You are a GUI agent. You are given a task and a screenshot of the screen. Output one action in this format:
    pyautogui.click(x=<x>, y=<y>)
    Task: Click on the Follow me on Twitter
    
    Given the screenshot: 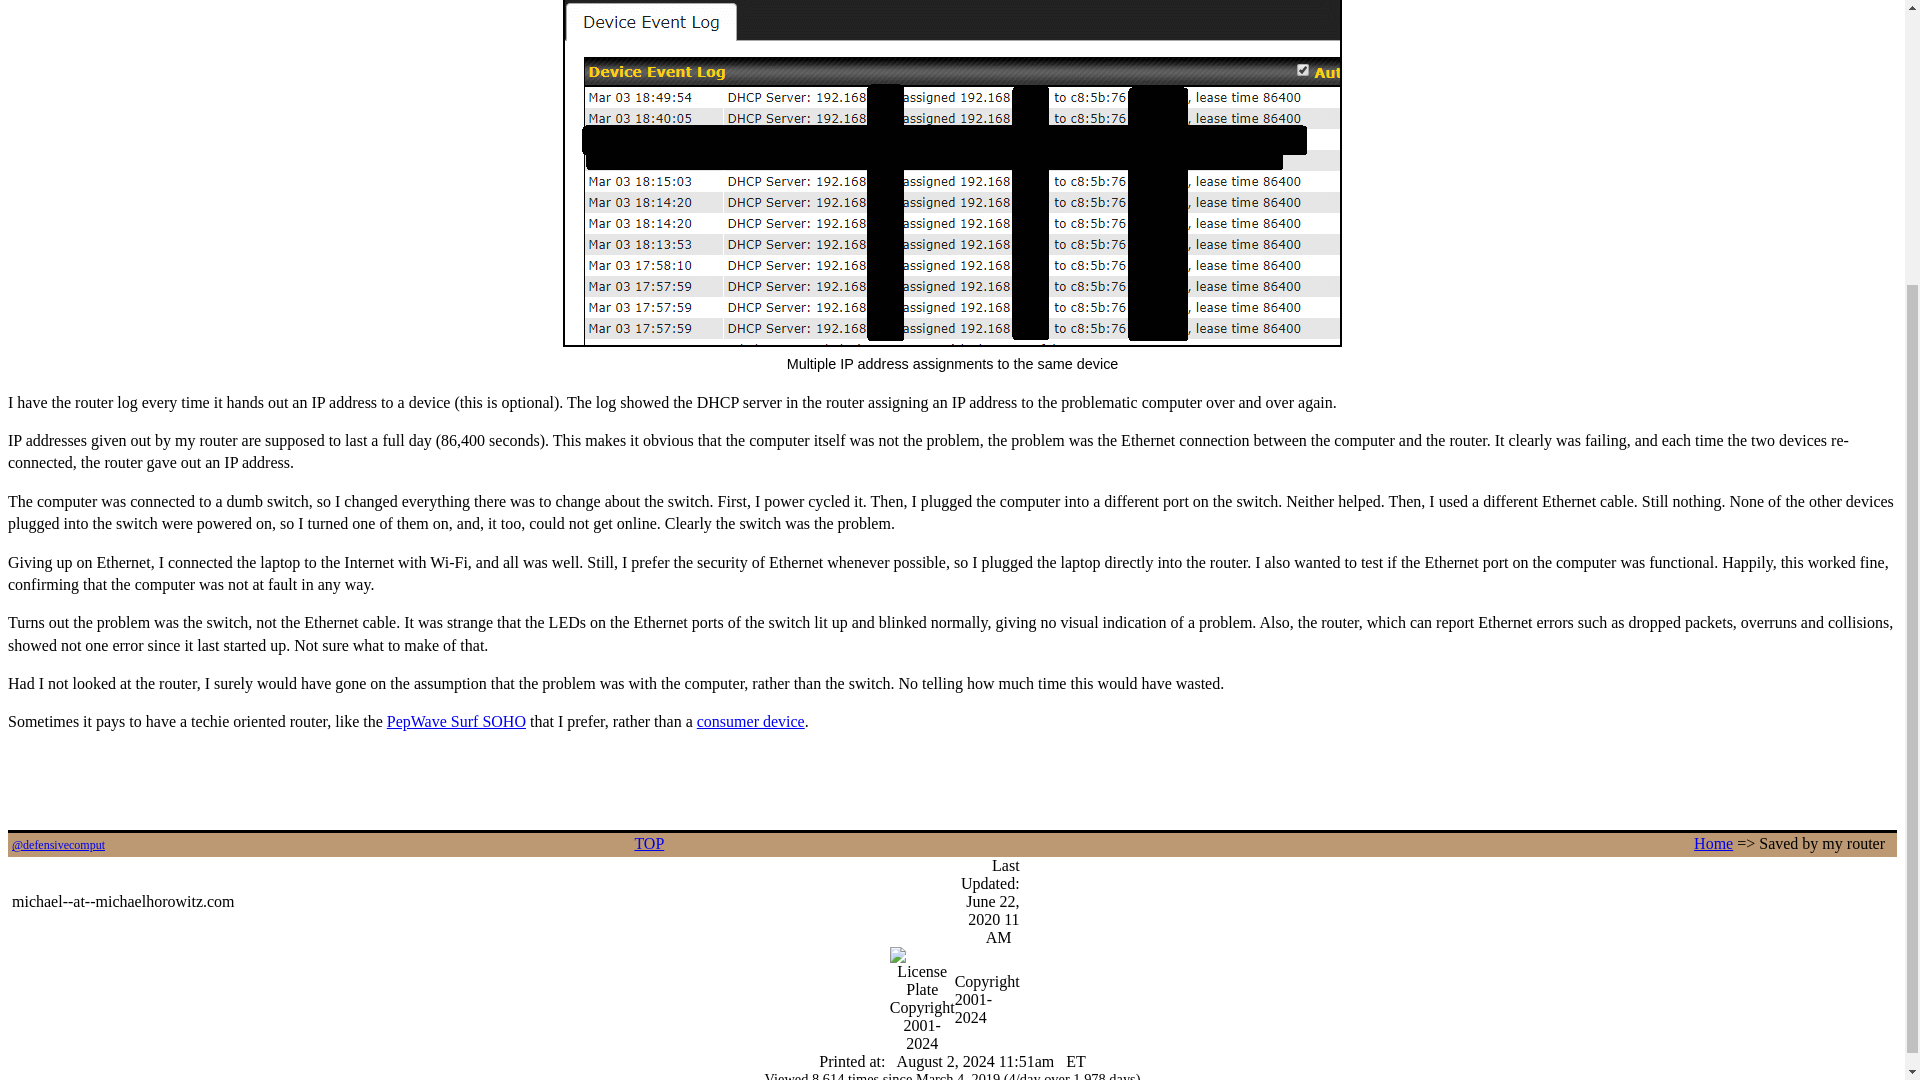 What is the action you would take?
    pyautogui.click(x=58, y=845)
    